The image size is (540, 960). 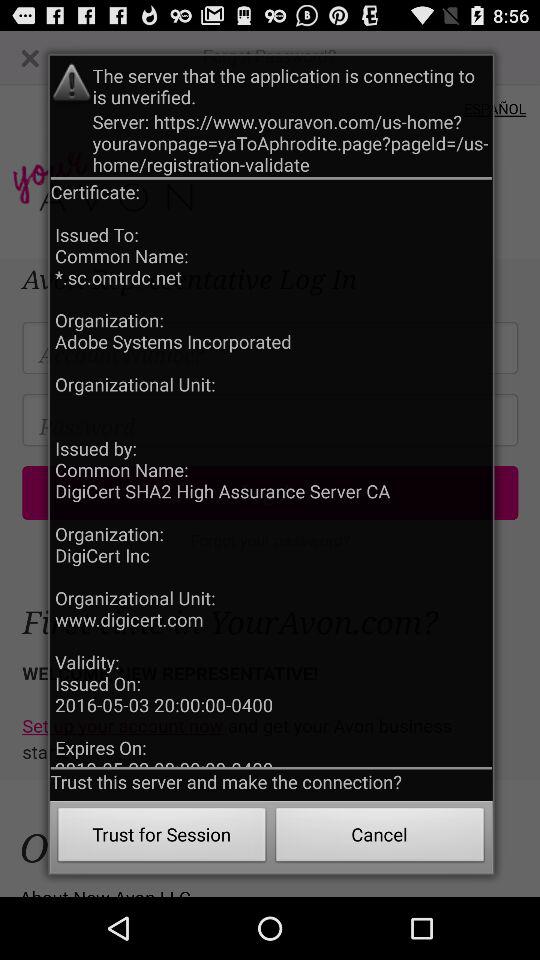 What do you see at coordinates (380, 838) in the screenshot?
I see `scroll to the cancel icon` at bounding box center [380, 838].